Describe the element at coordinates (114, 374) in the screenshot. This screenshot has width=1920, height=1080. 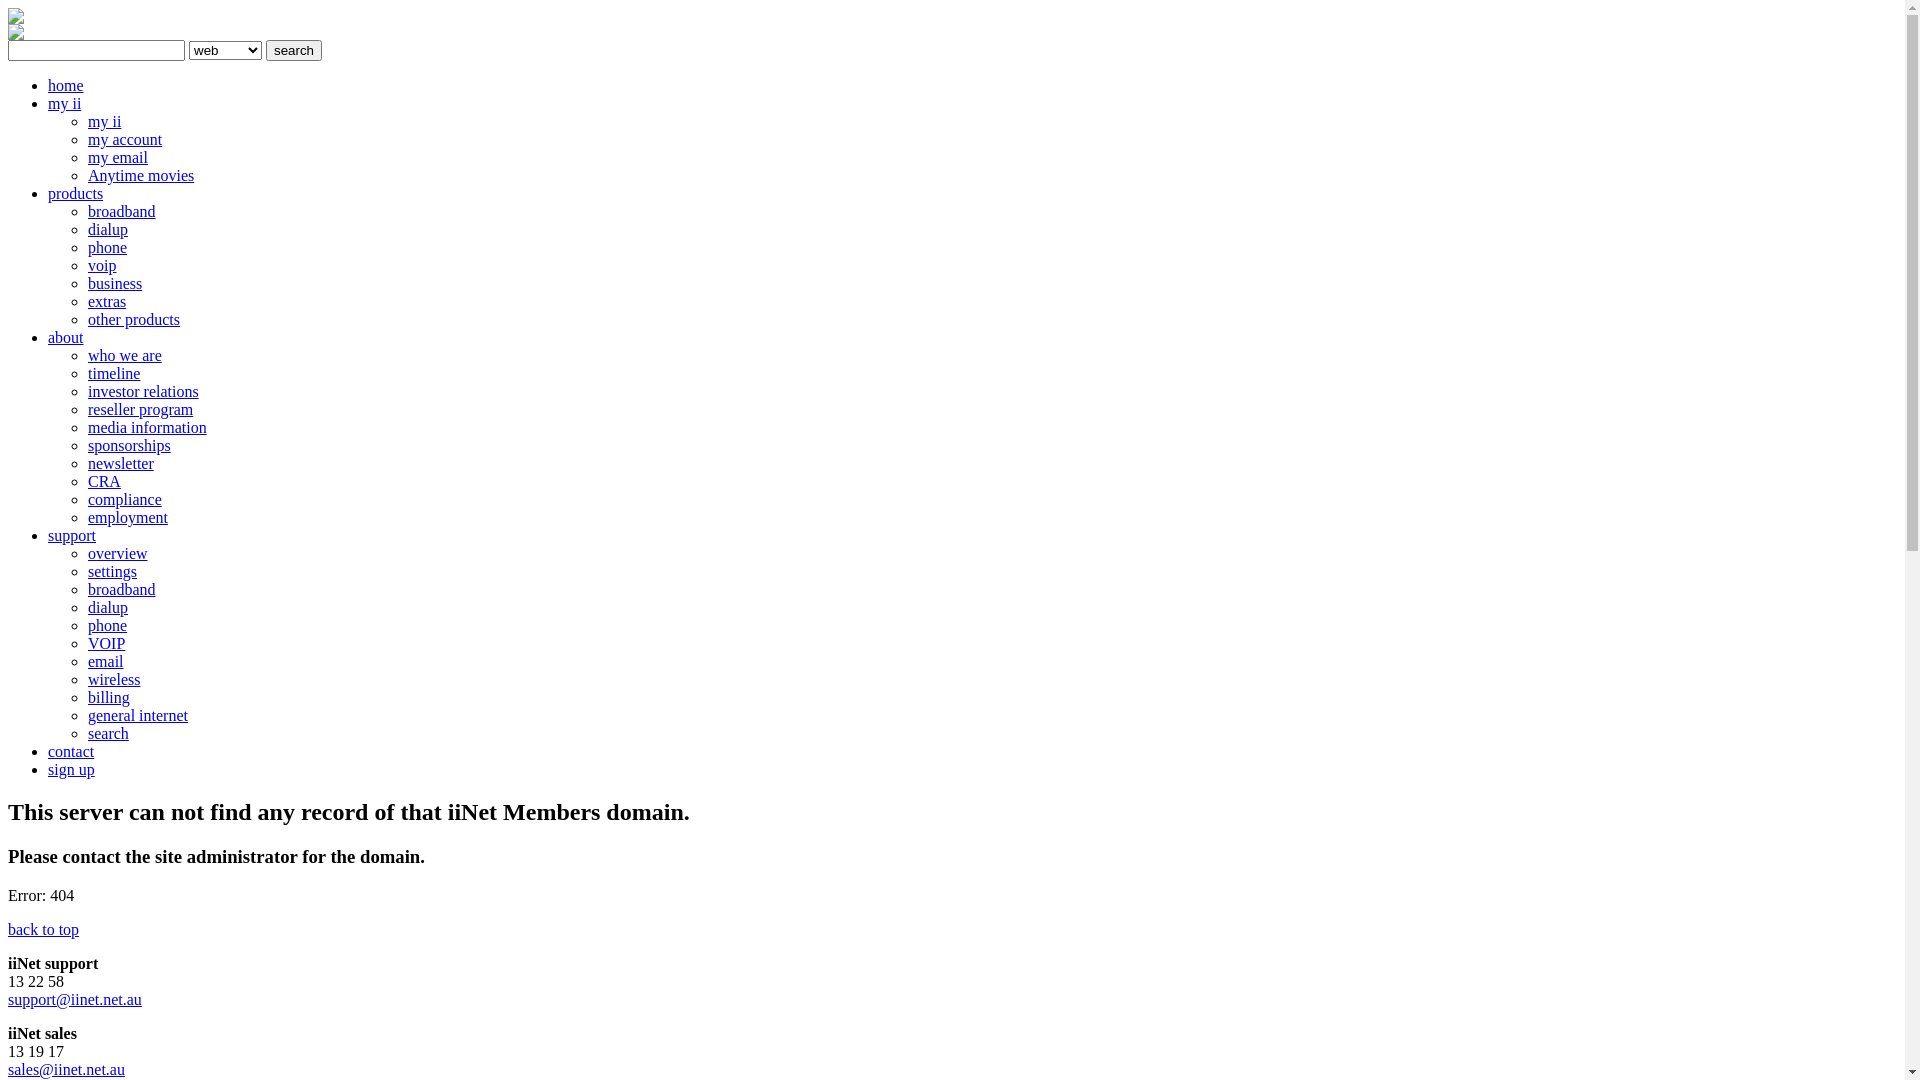
I see `timeline` at that location.